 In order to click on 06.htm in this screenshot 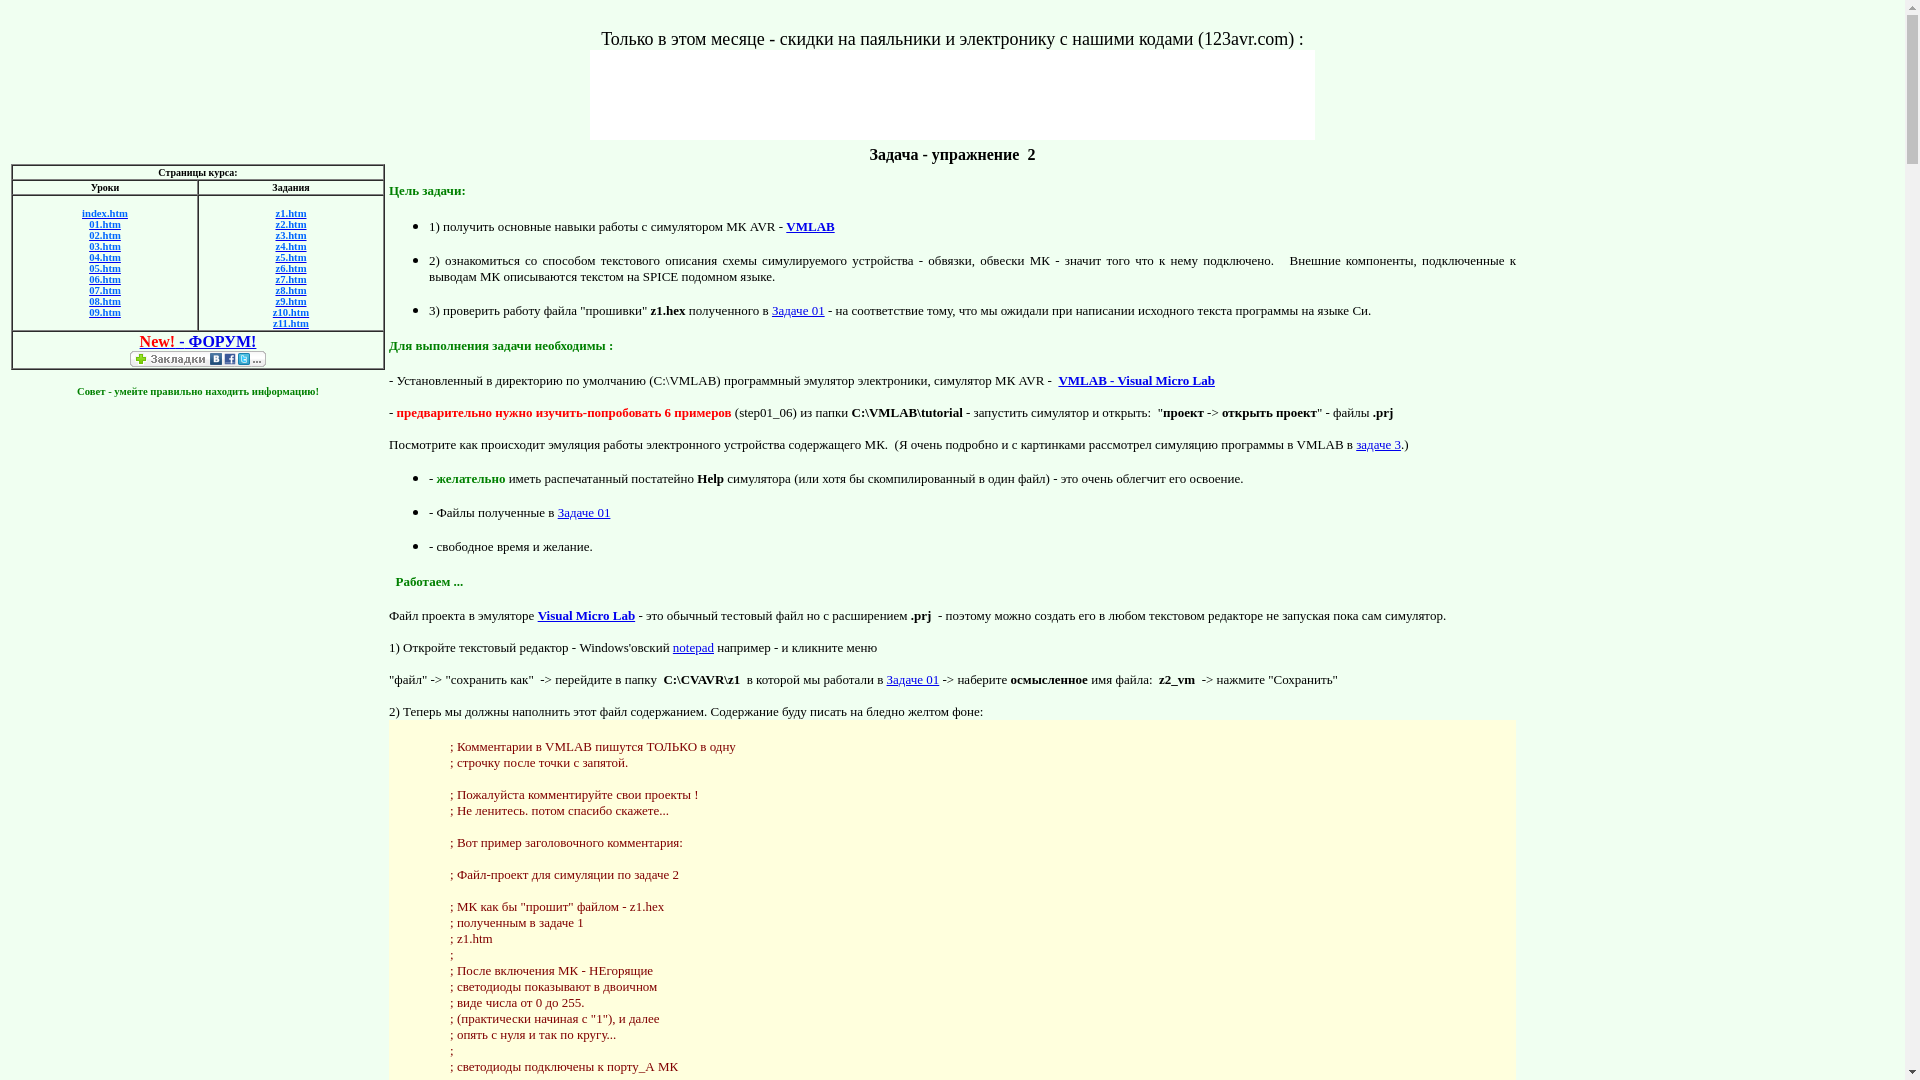, I will do `click(105, 280)`.